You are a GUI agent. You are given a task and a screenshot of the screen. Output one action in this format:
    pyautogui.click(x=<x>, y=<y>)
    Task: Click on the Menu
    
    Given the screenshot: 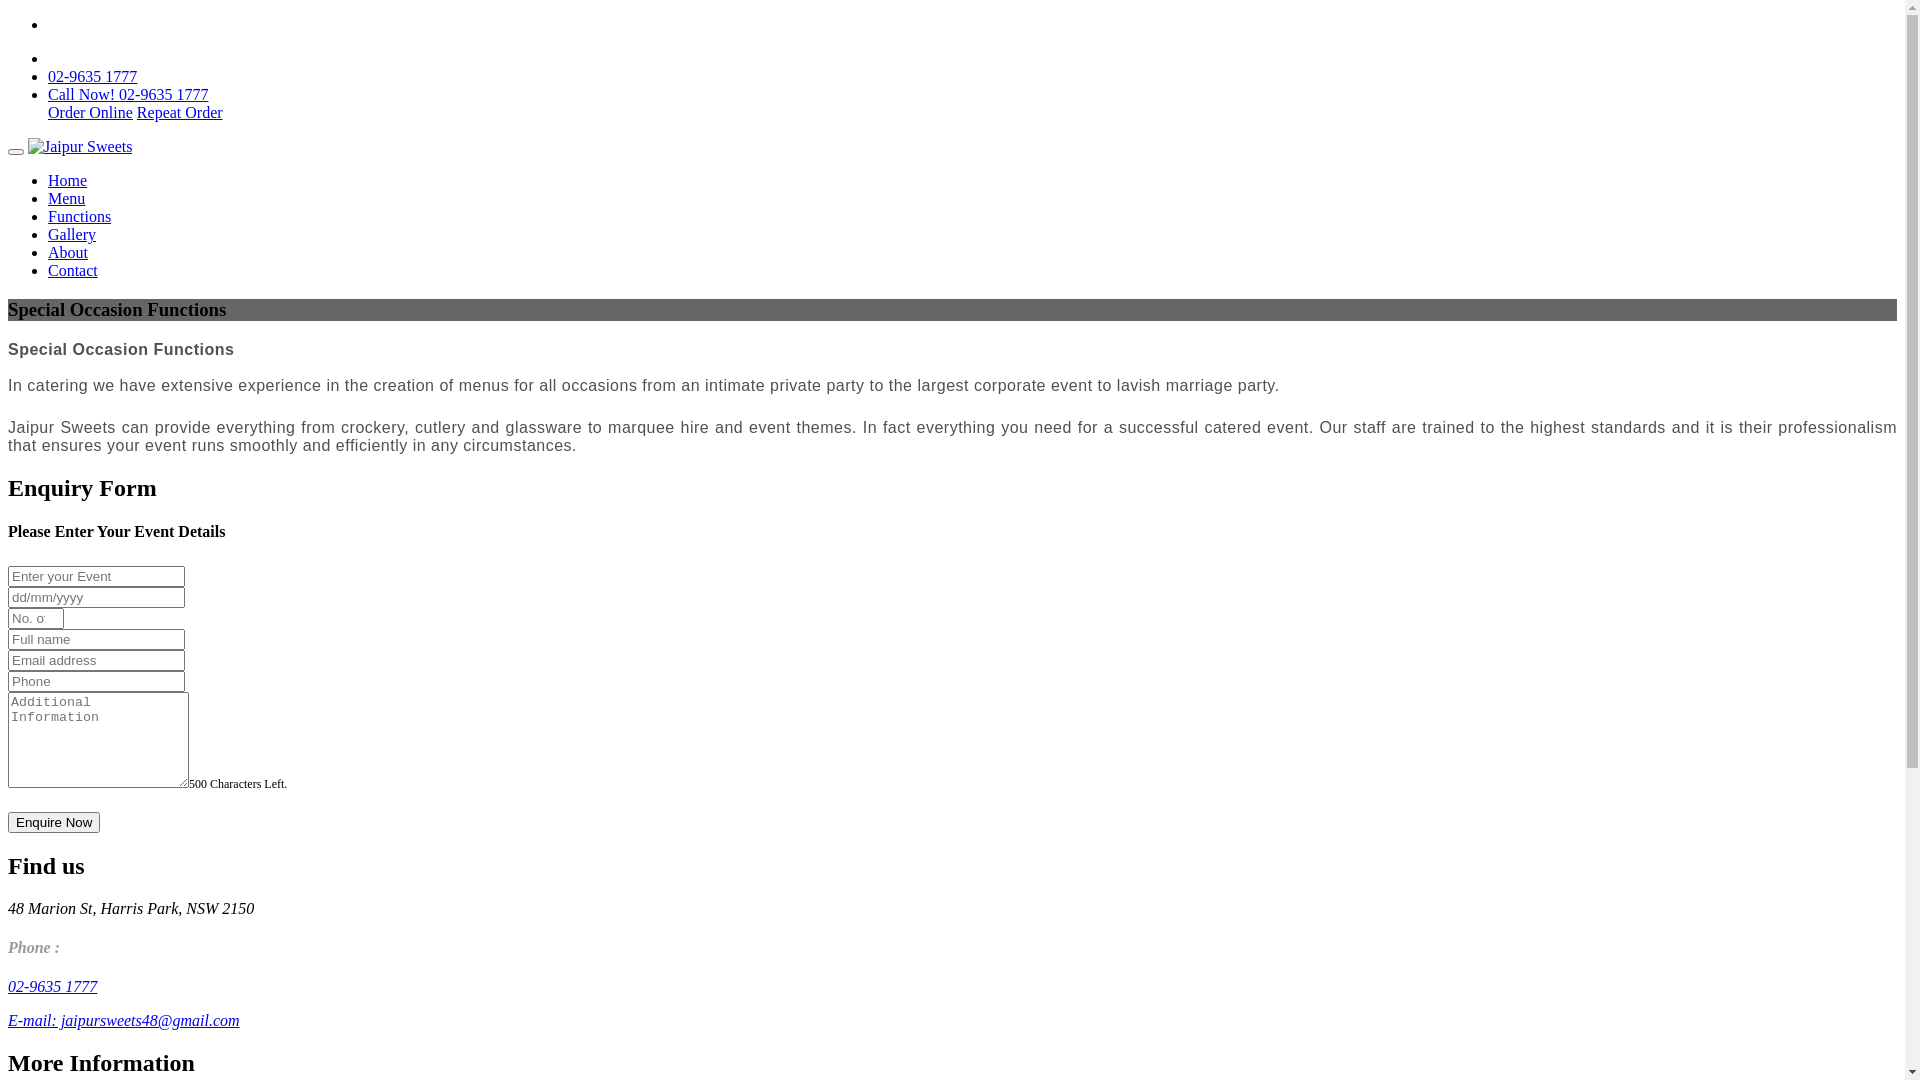 What is the action you would take?
    pyautogui.click(x=66, y=198)
    